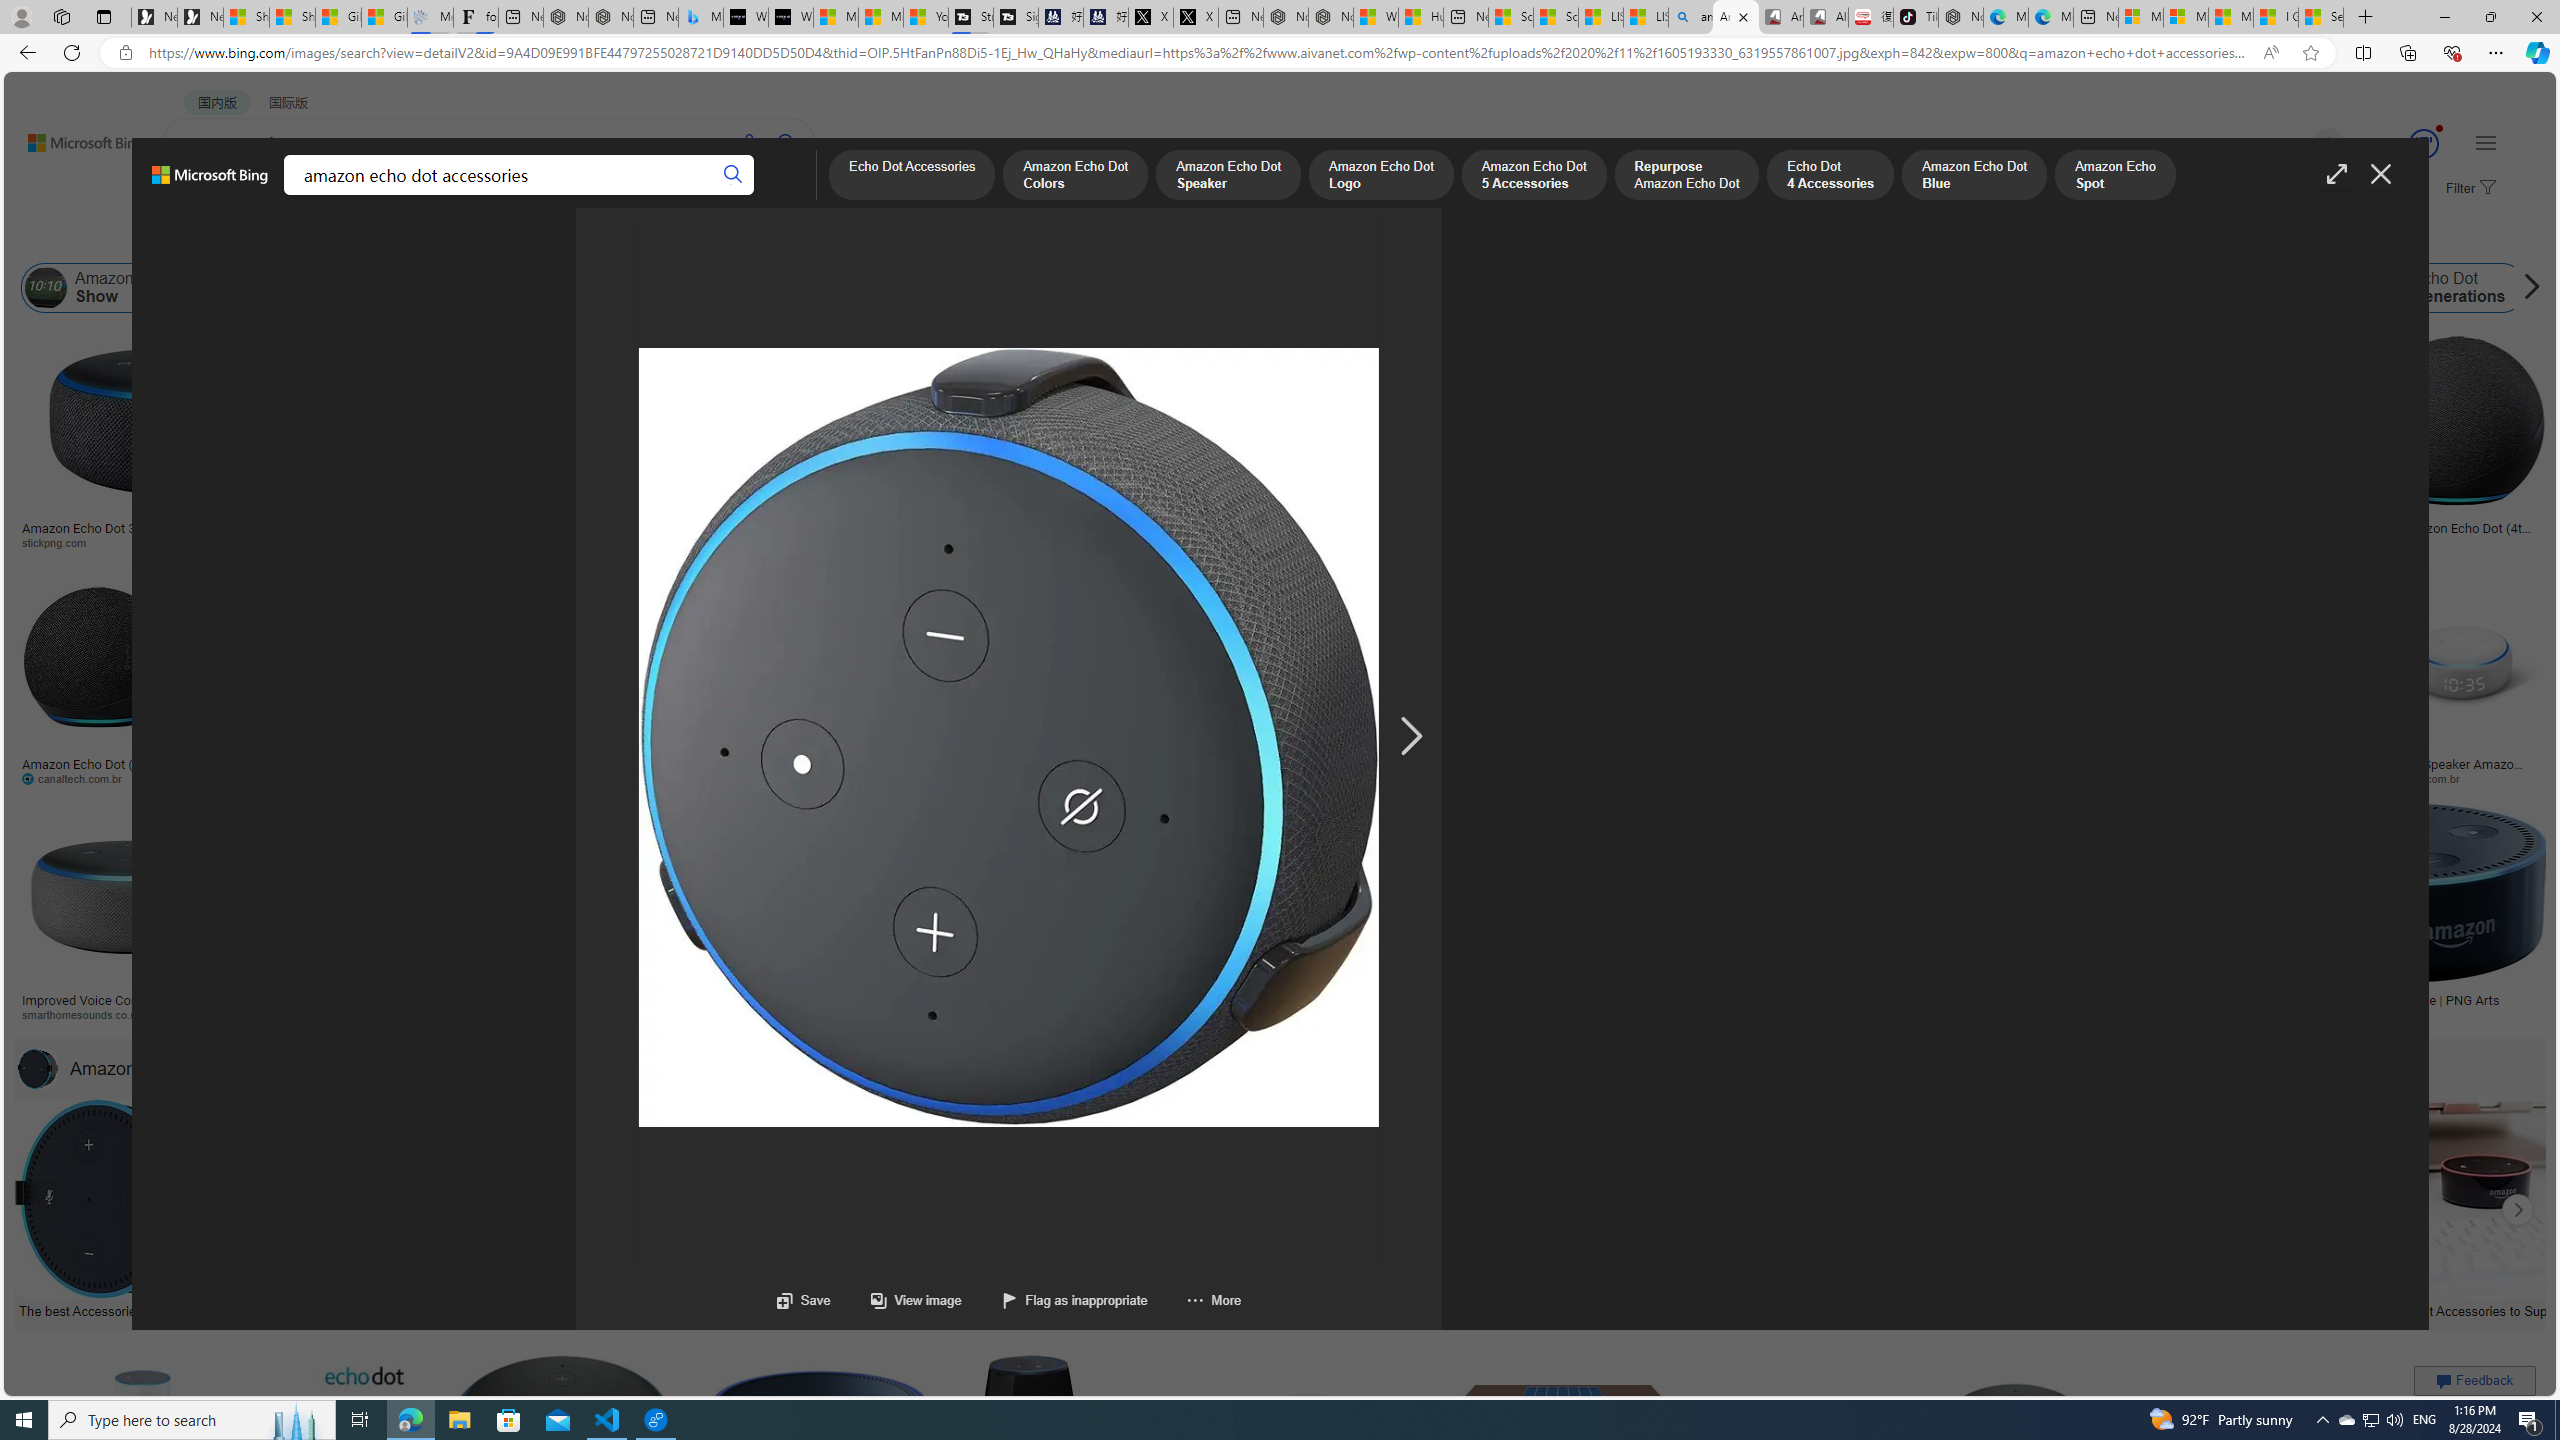  What do you see at coordinates (2400, 144) in the screenshot?
I see `Microsoft Rewards 147` at bounding box center [2400, 144].